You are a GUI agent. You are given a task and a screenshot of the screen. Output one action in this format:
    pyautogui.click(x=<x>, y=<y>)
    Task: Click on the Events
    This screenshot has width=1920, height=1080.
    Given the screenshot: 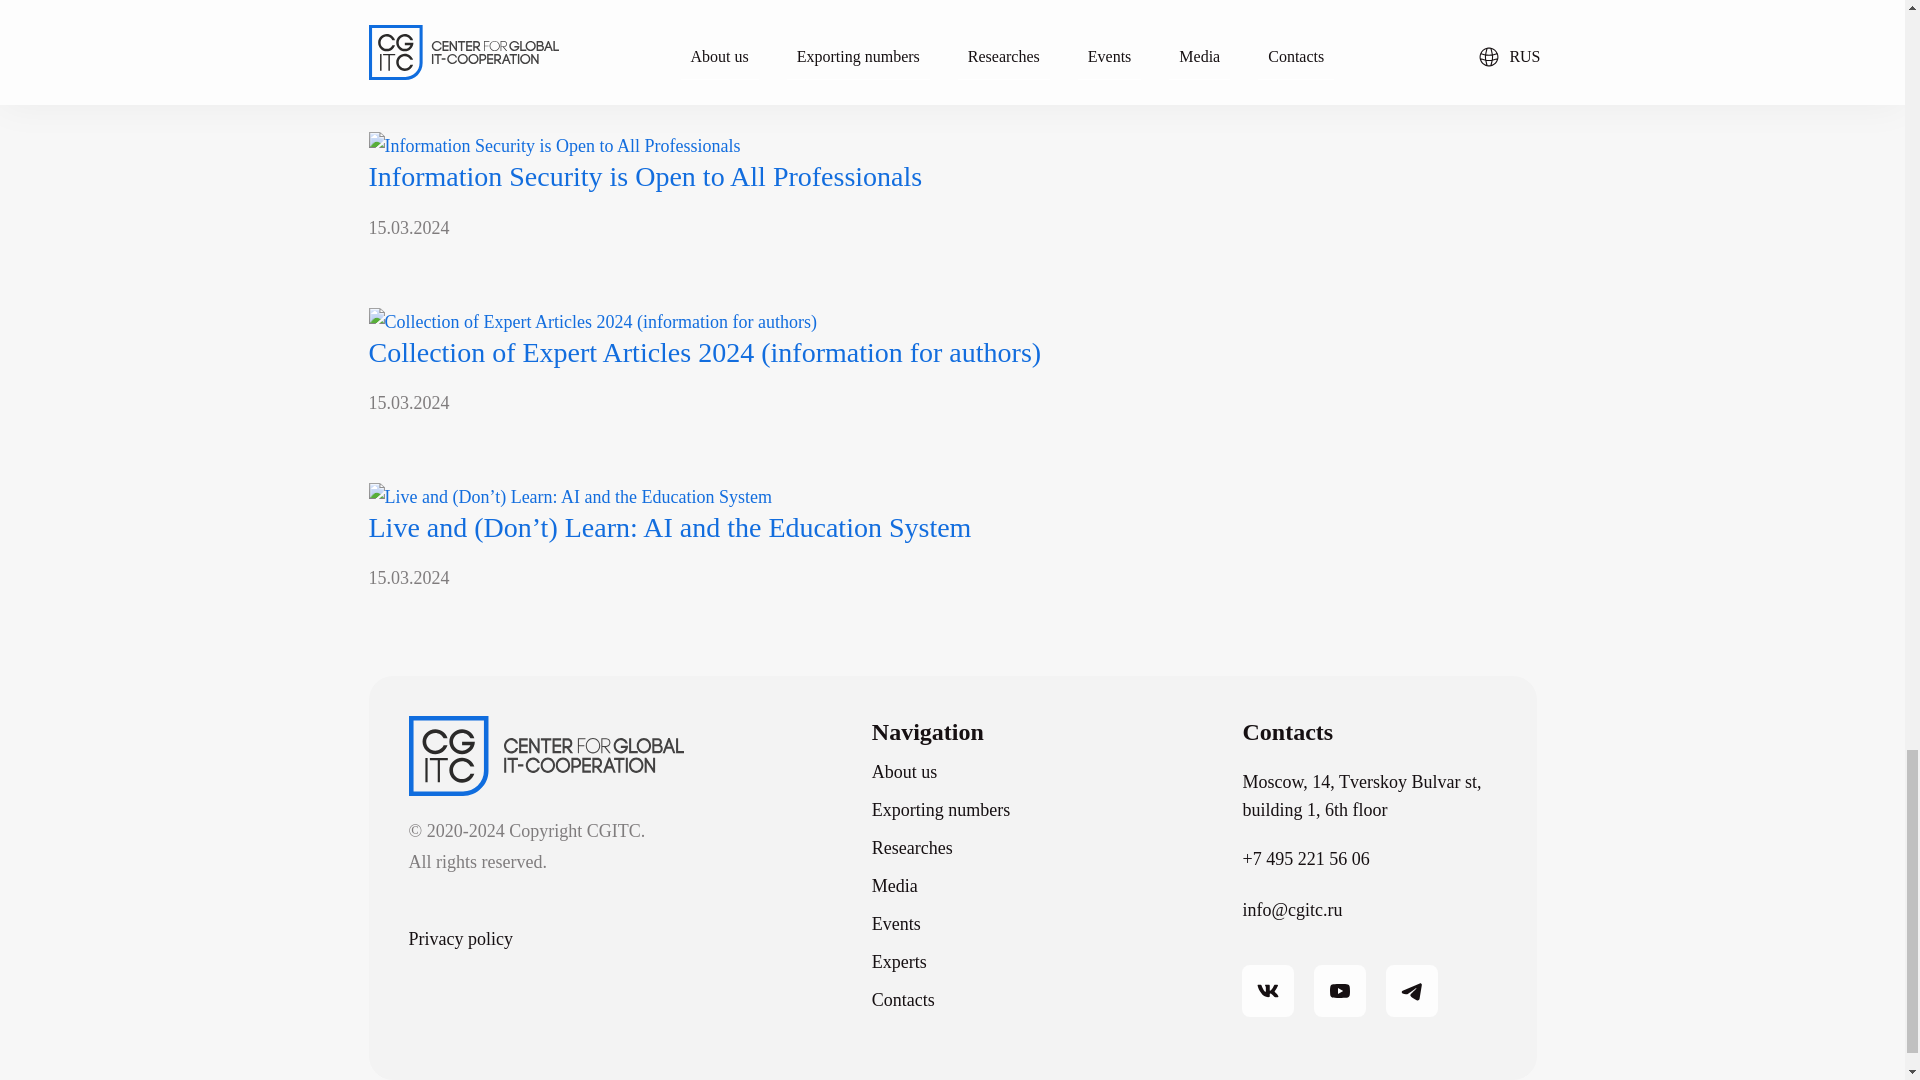 What is the action you would take?
    pyautogui.click(x=896, y=924)
    